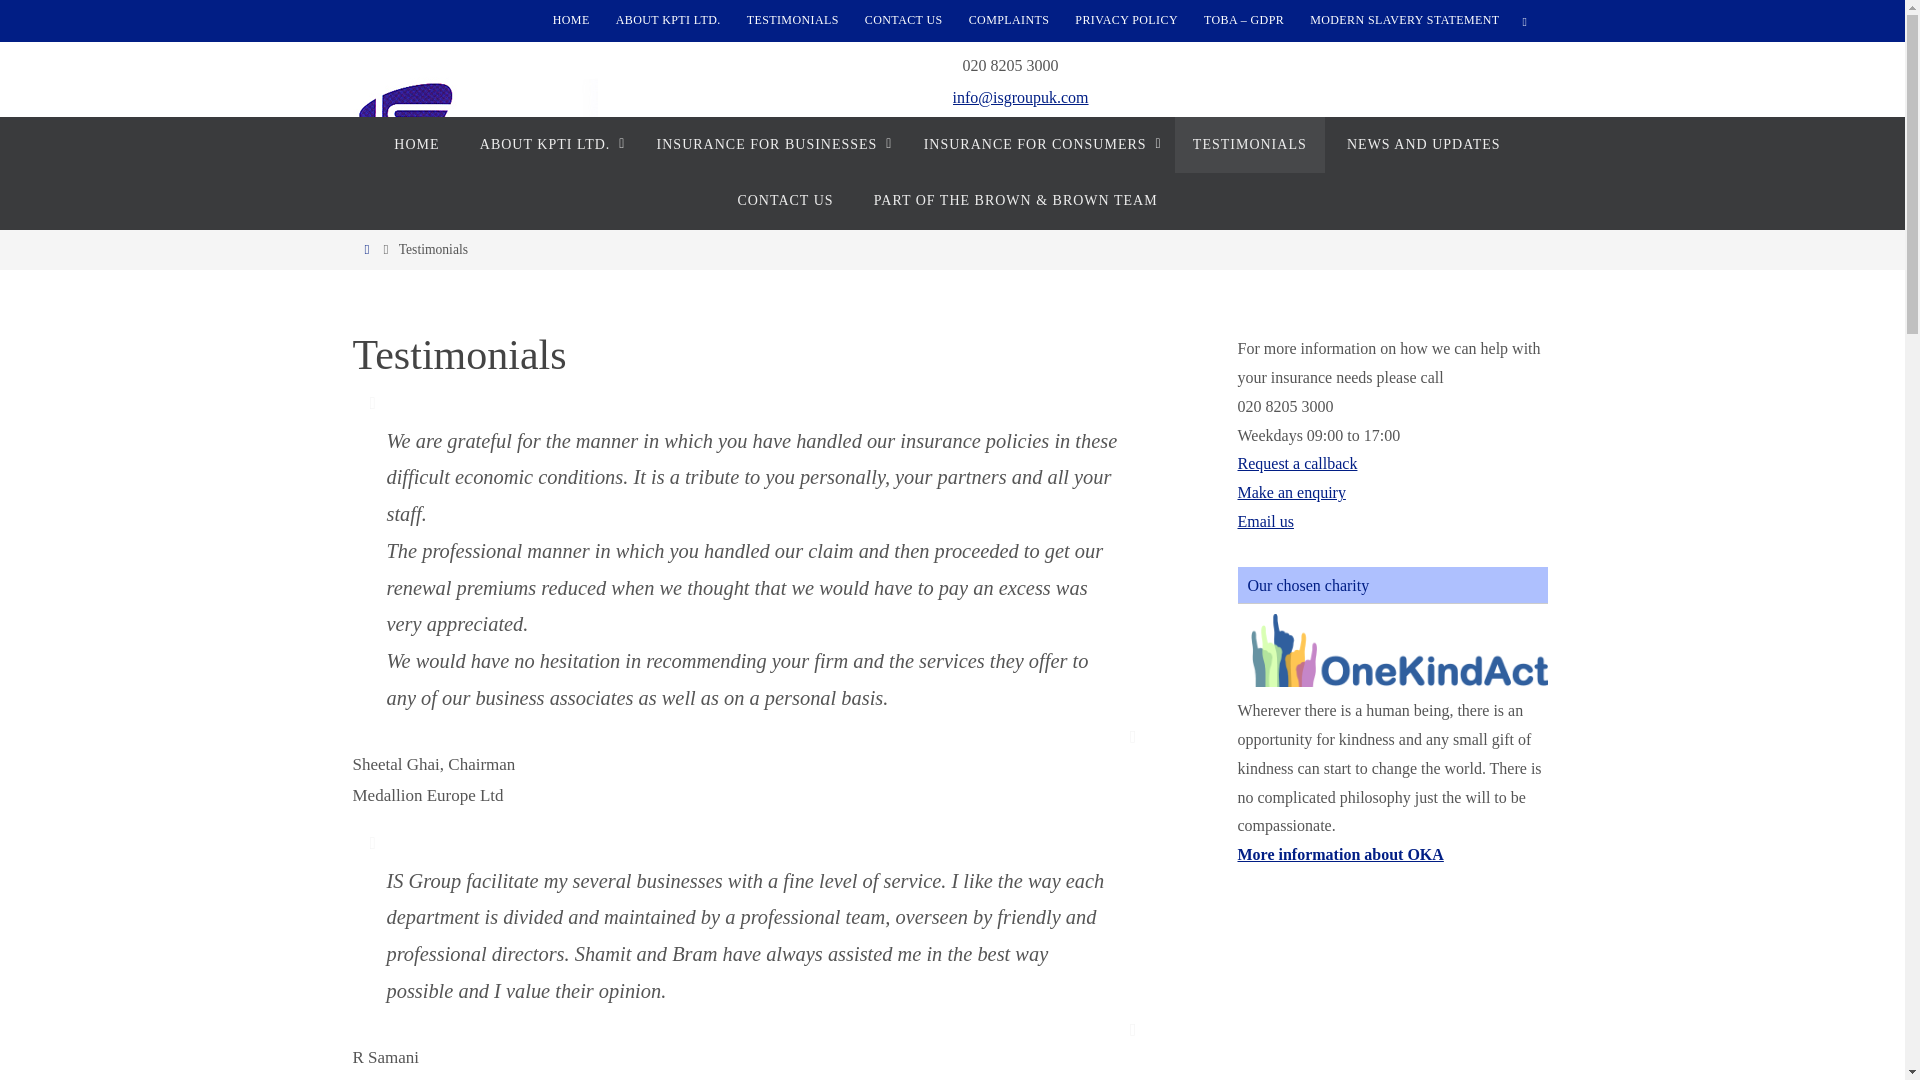  Describe the element at coordinates (668, 20) in the screenshot. I see `ABOUT KPTI LTD.` at that location.